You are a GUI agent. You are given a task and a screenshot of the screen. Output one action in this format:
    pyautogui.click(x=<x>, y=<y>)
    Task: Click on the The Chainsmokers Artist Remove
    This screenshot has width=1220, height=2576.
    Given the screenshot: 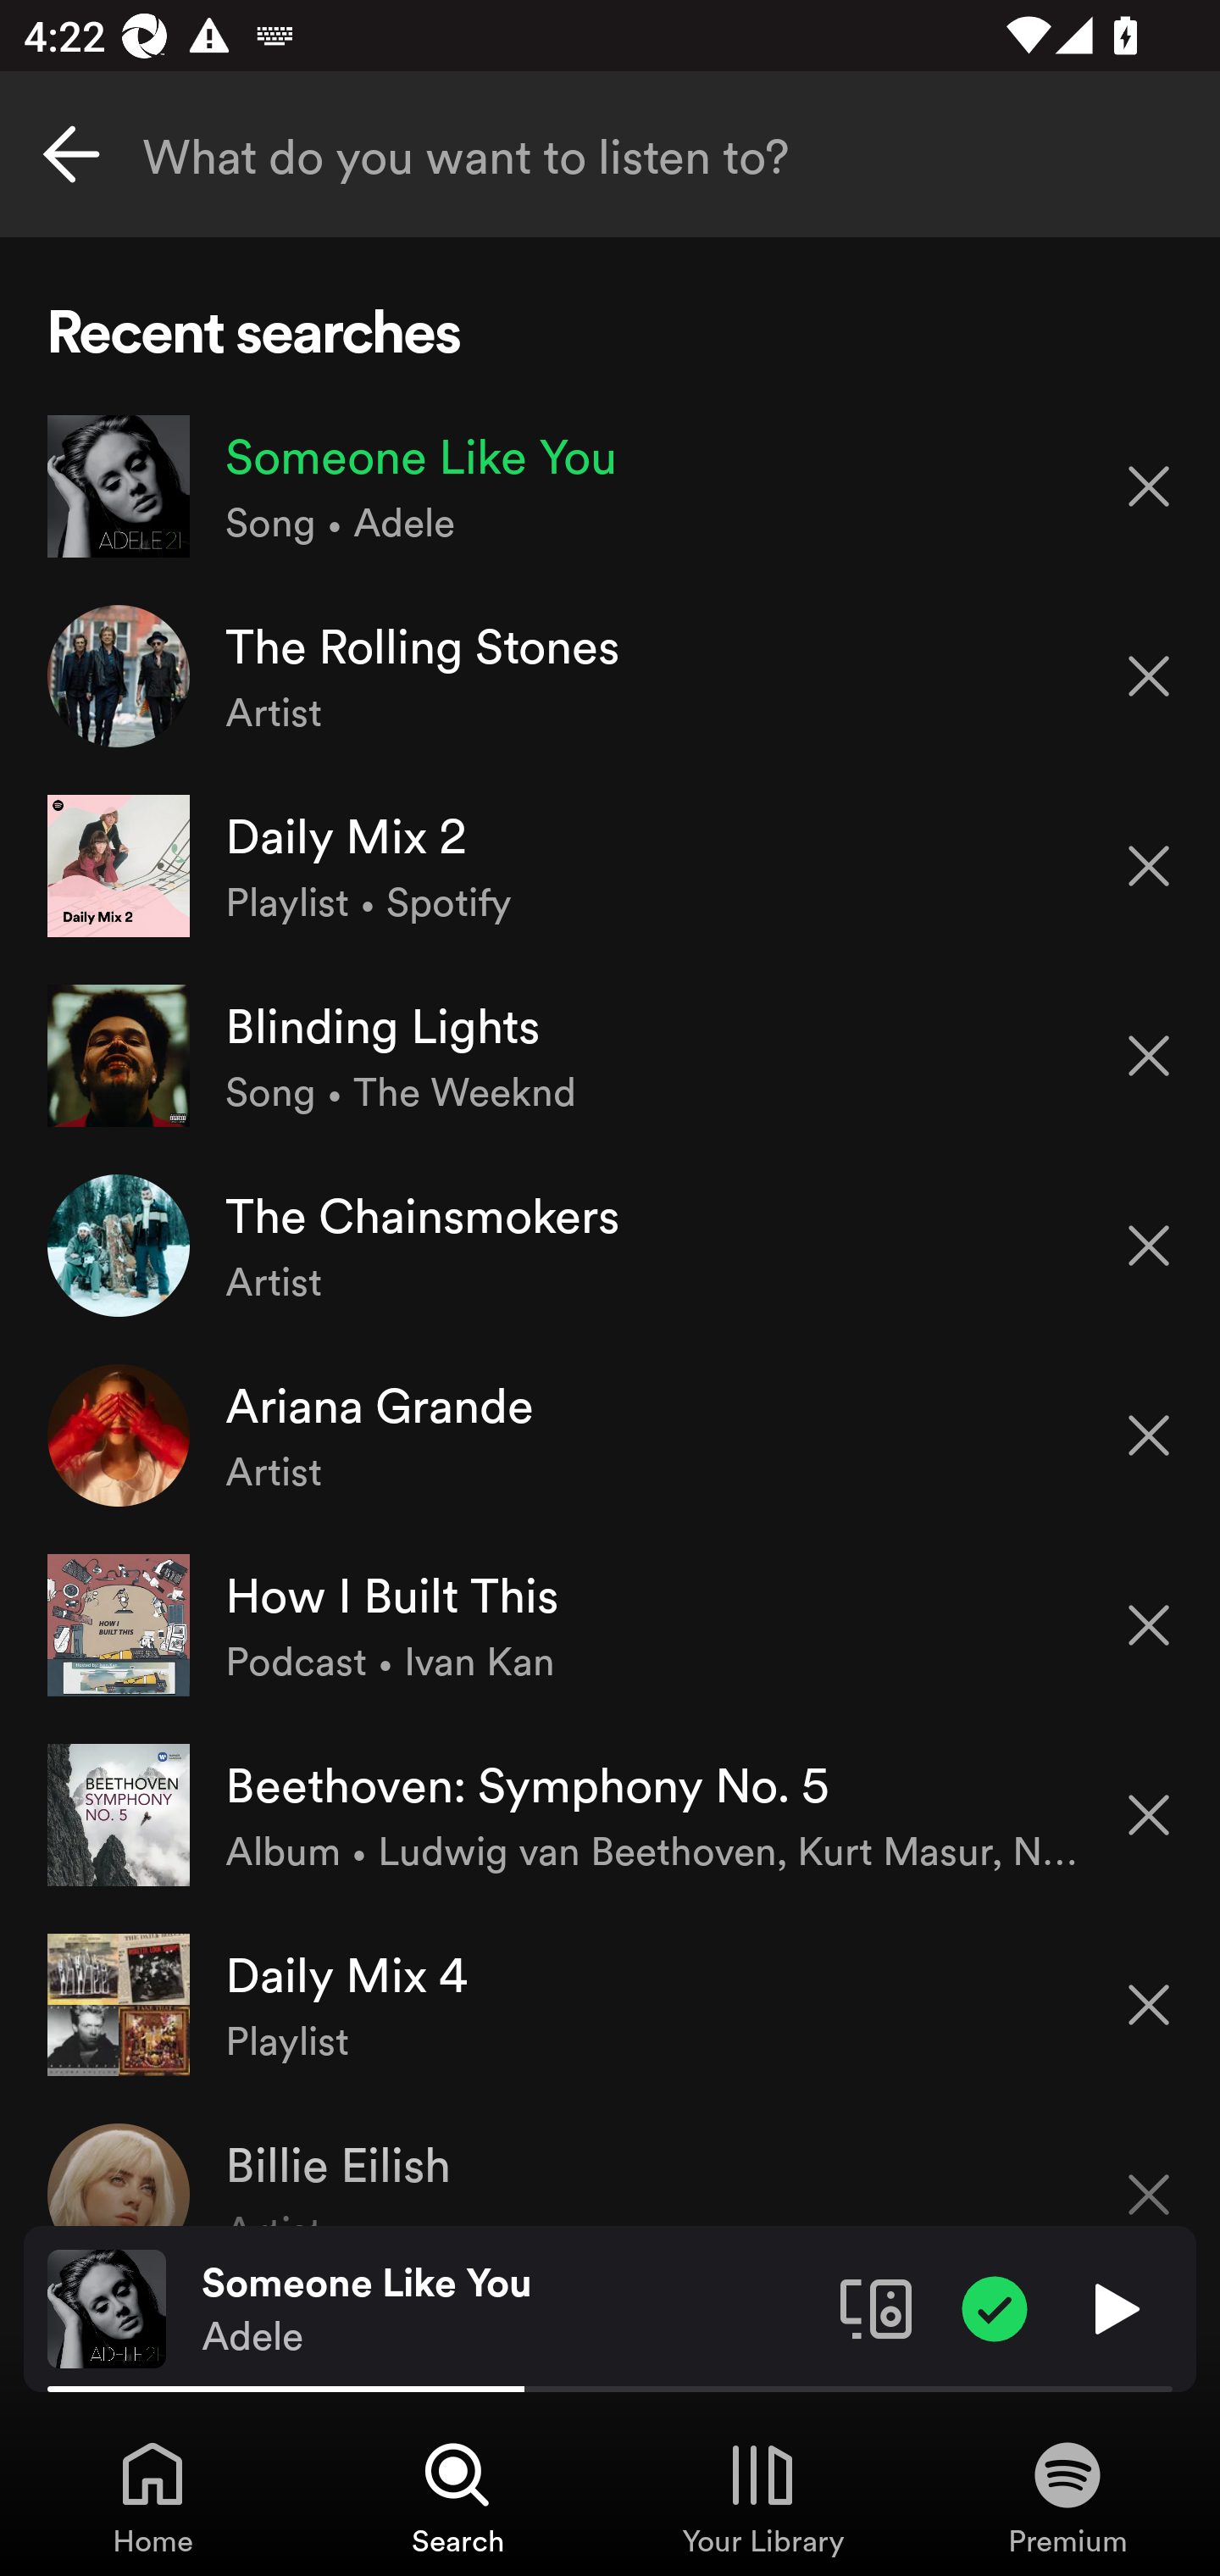 What is the action you would take?
    pyautogui.click(x=610, y=1245)
    